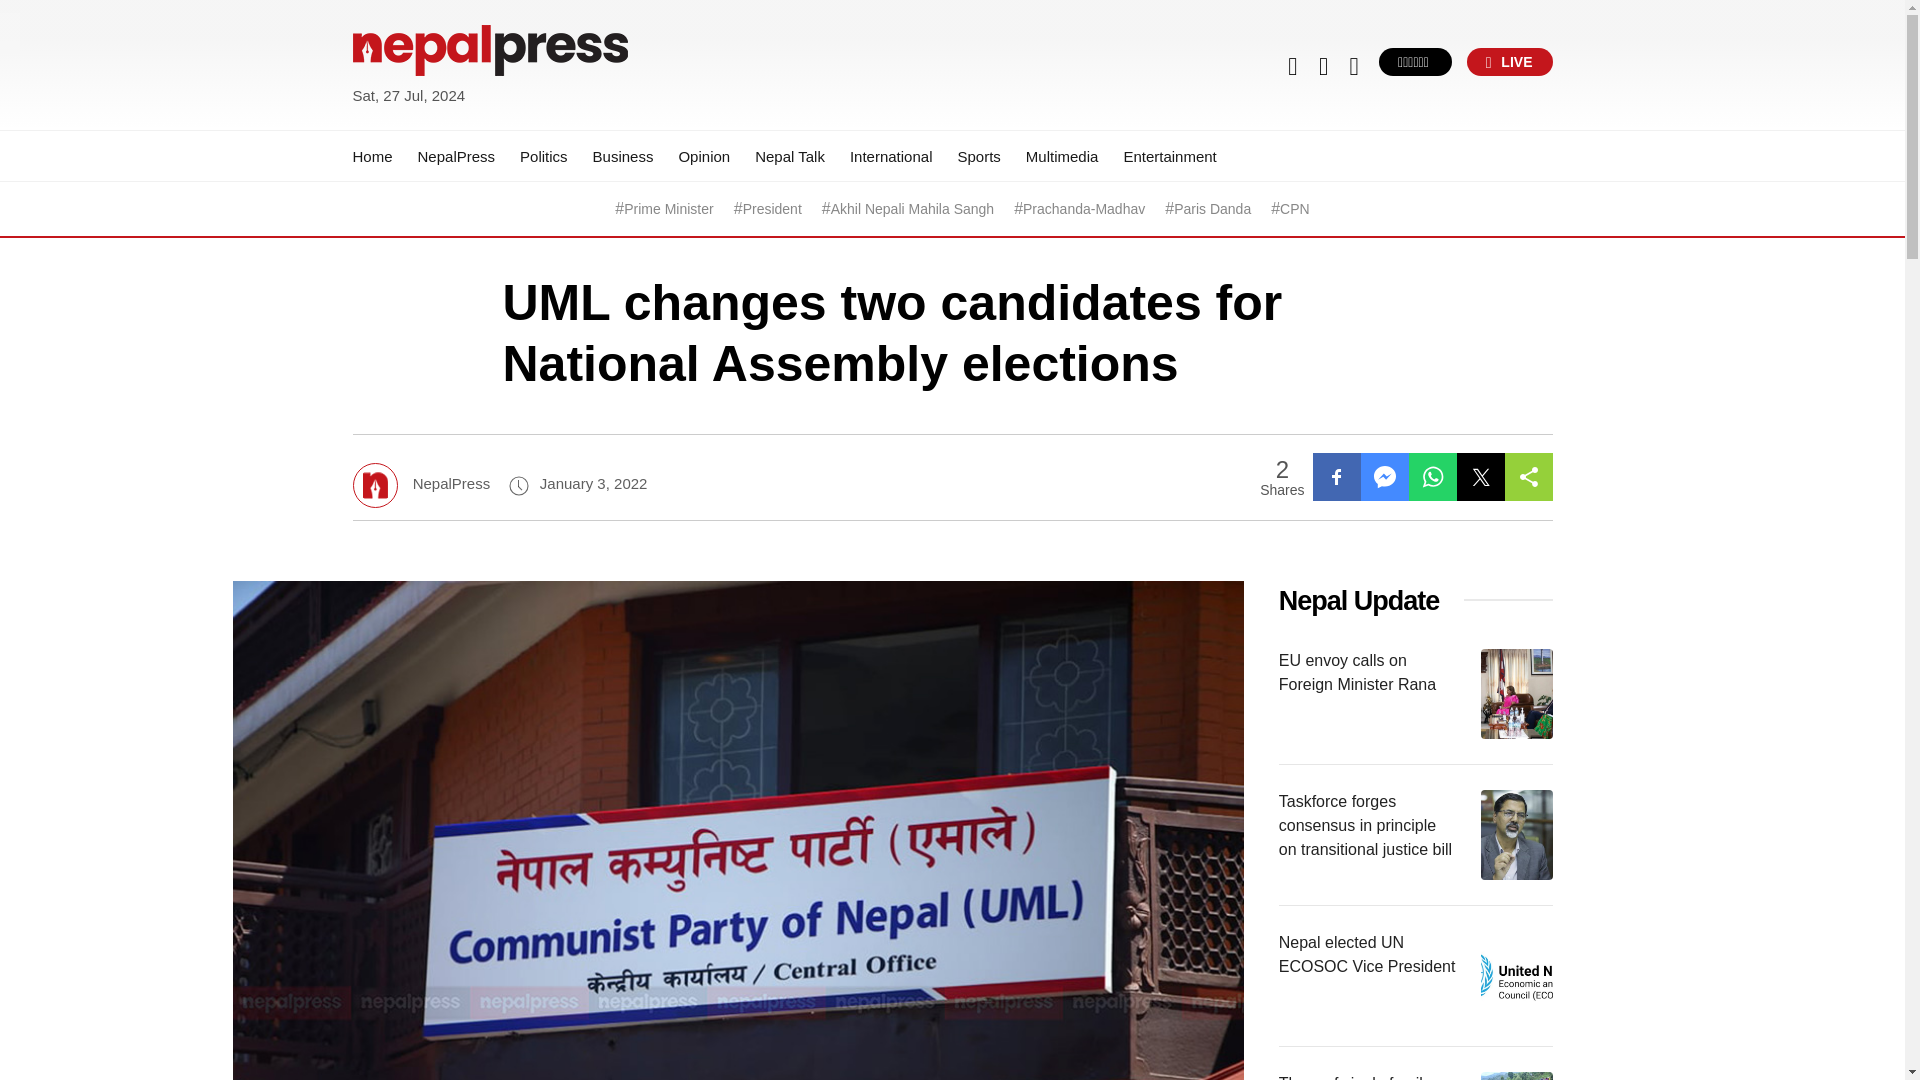  Describe the element at coordinates (772, 209) in the screenshot. I see `President` at that location.